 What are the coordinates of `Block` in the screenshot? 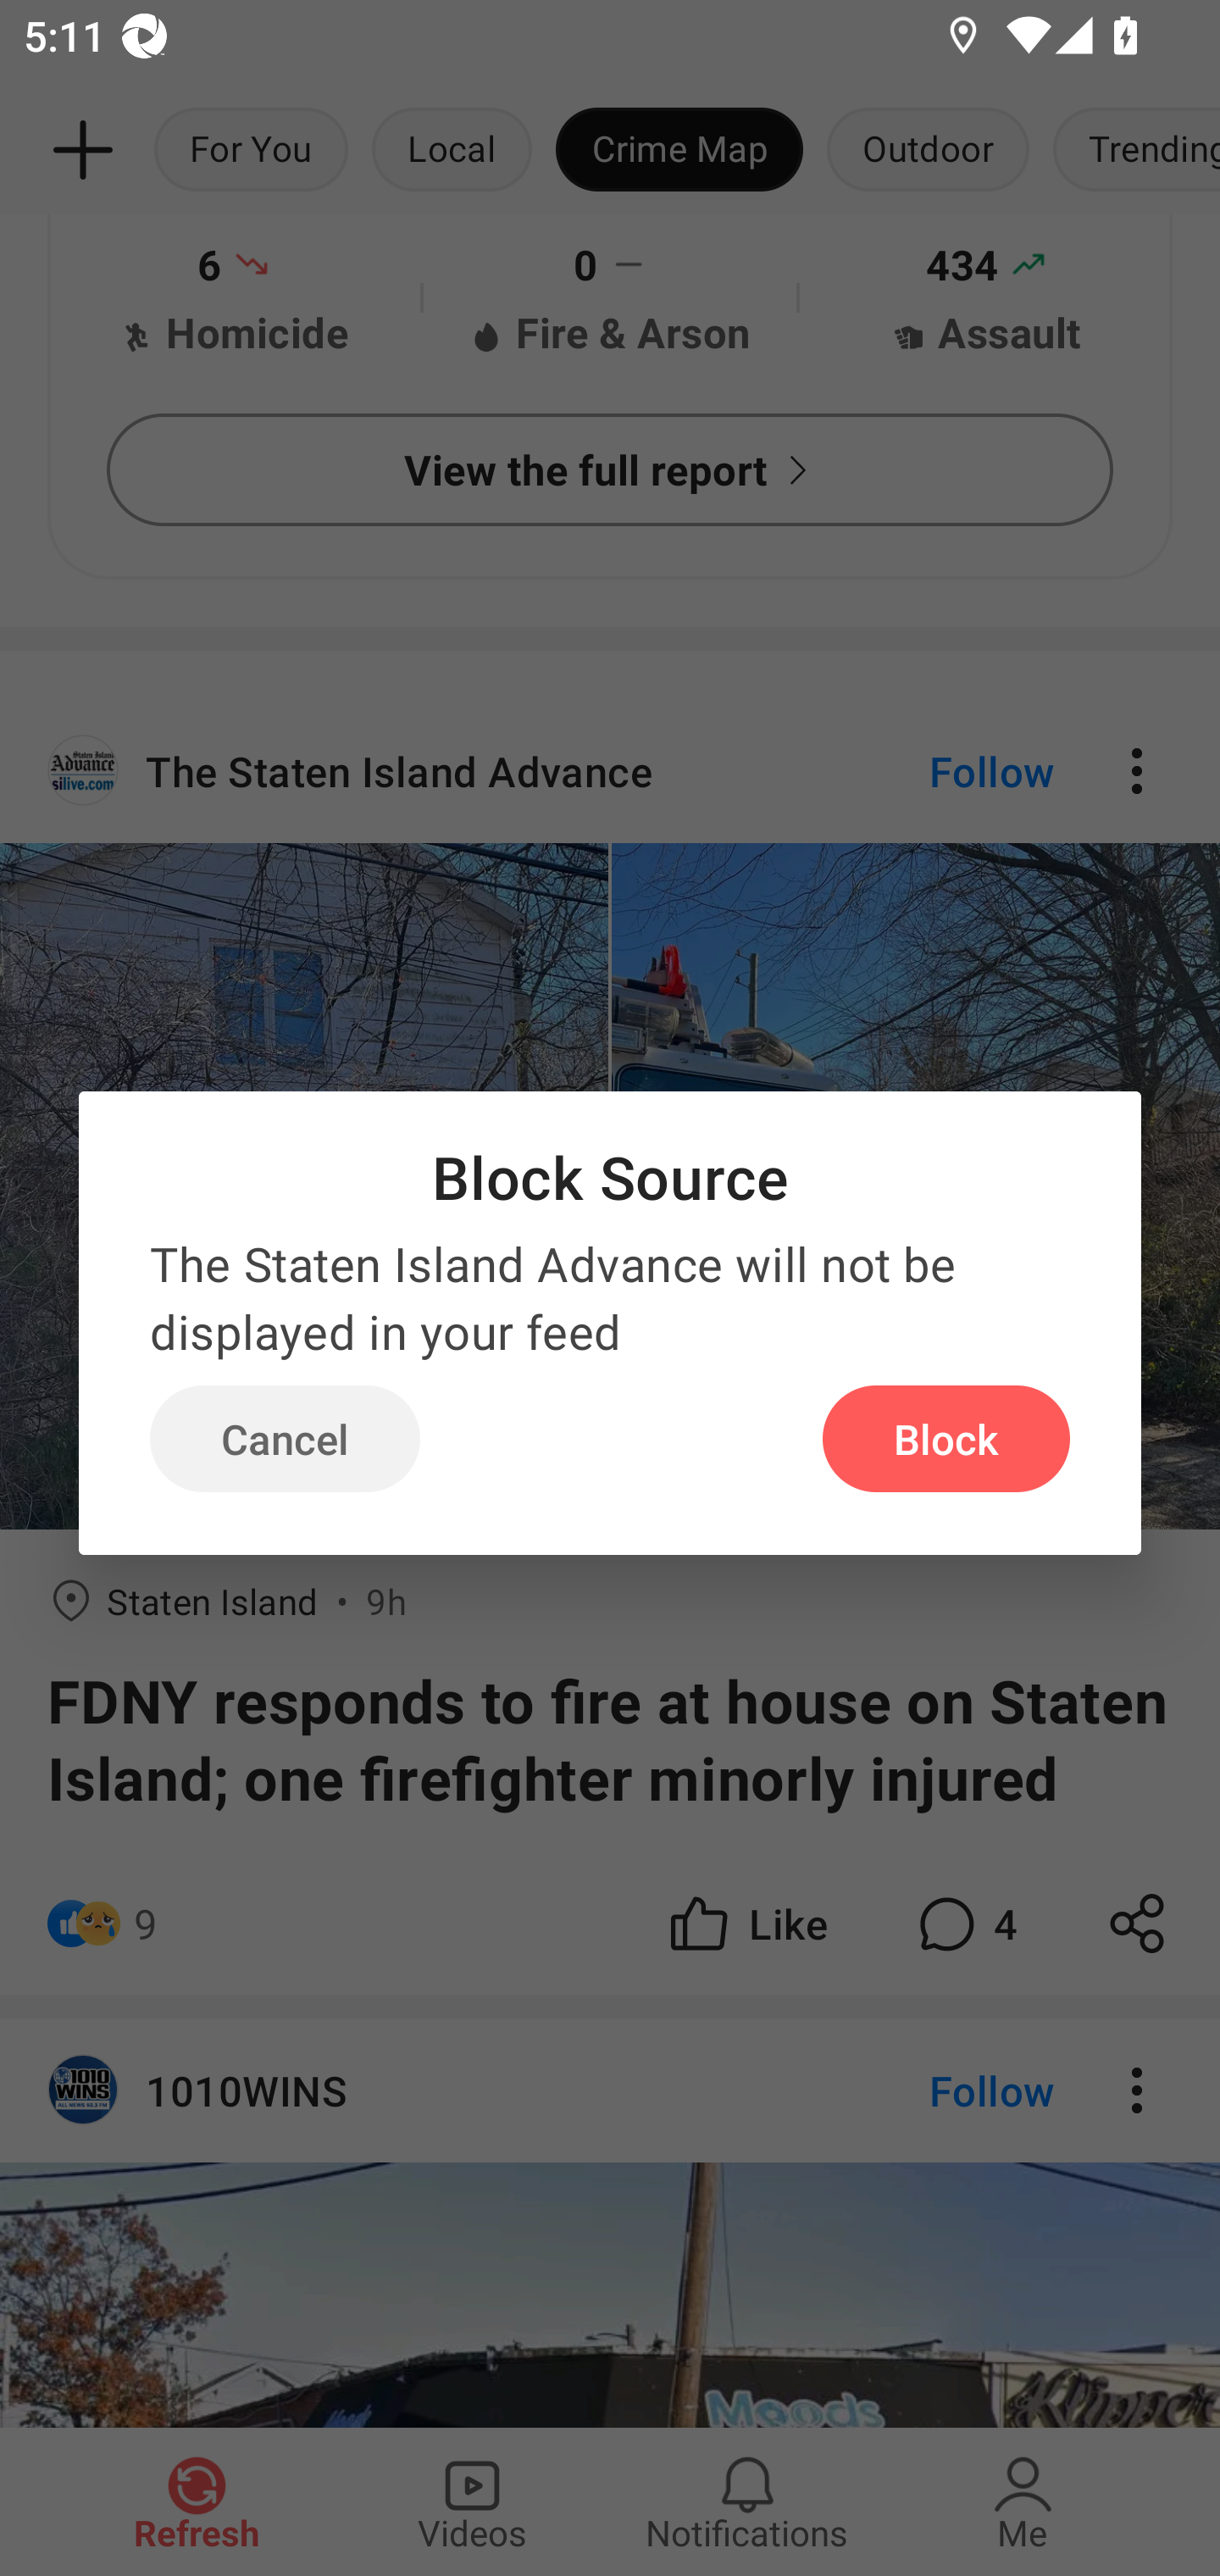 It's located at (945, 1439).